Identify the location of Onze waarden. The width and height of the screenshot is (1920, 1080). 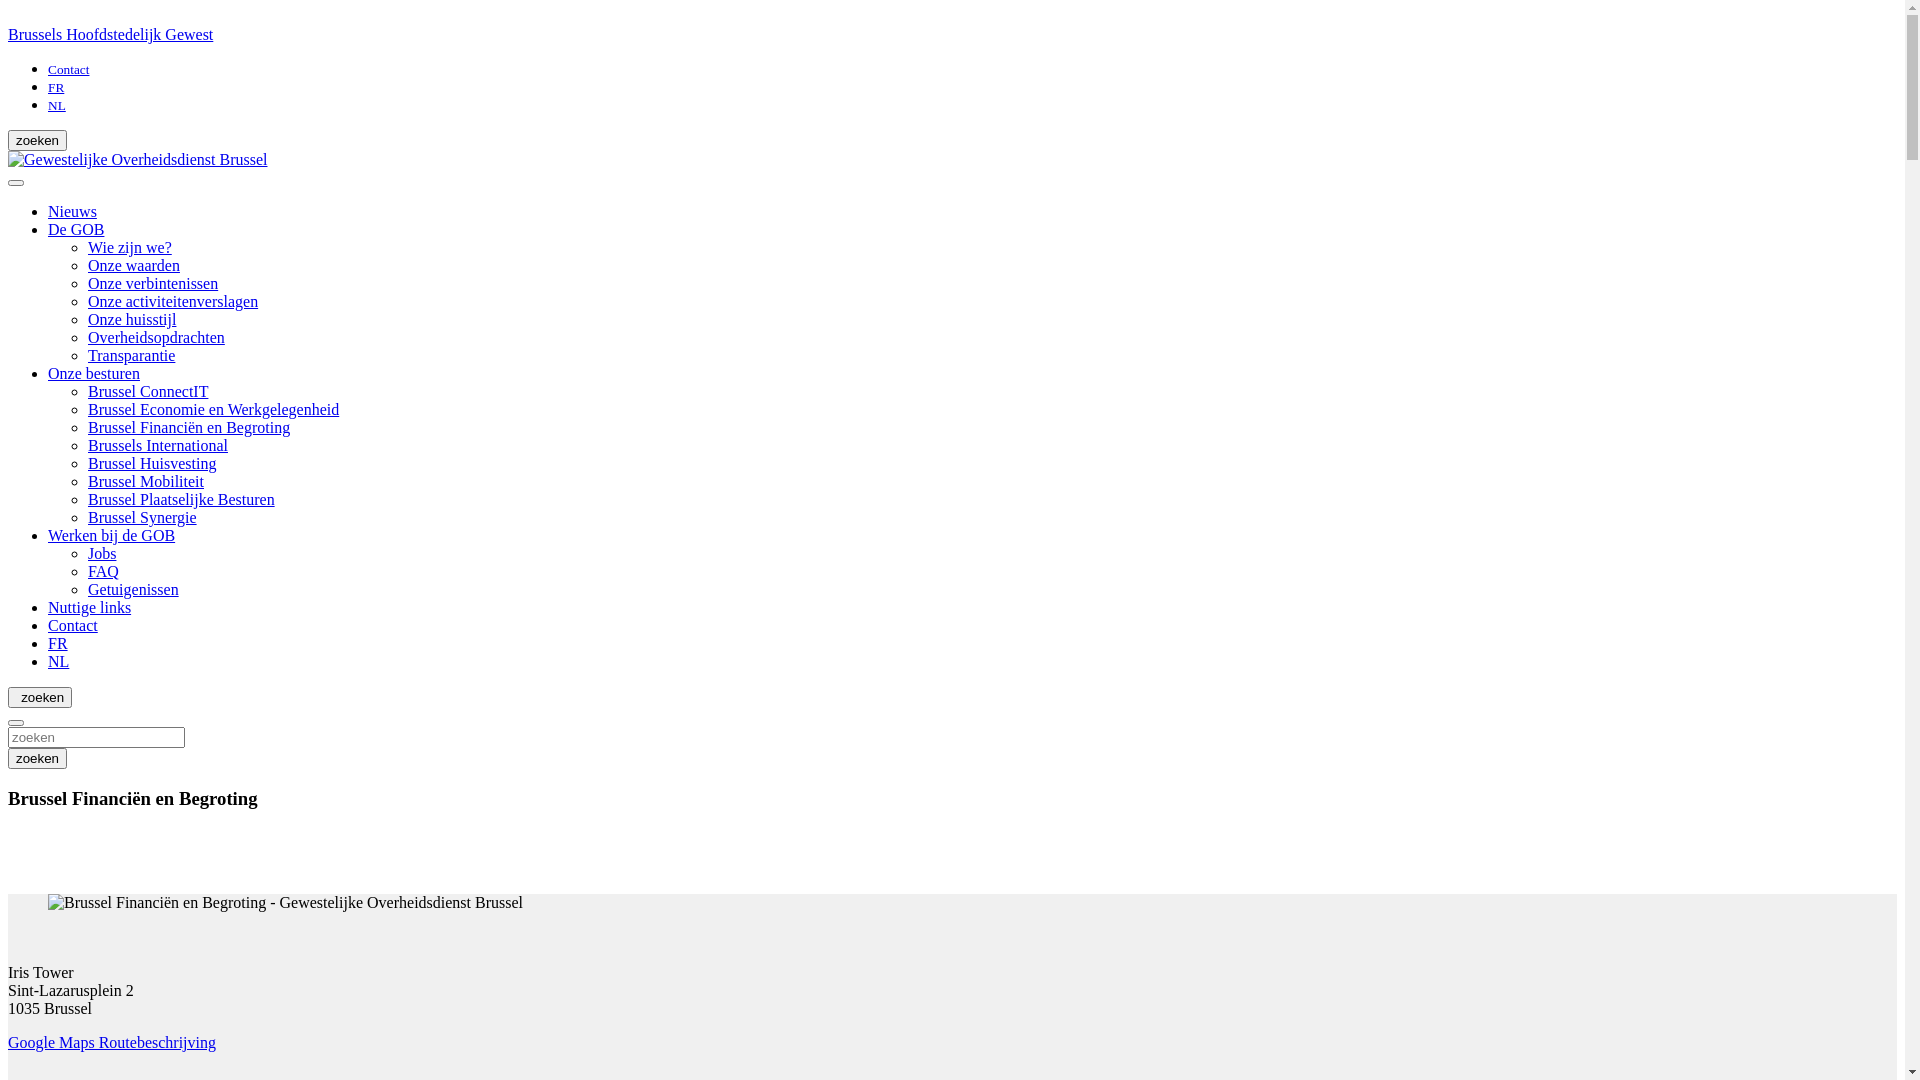
(134, 266).